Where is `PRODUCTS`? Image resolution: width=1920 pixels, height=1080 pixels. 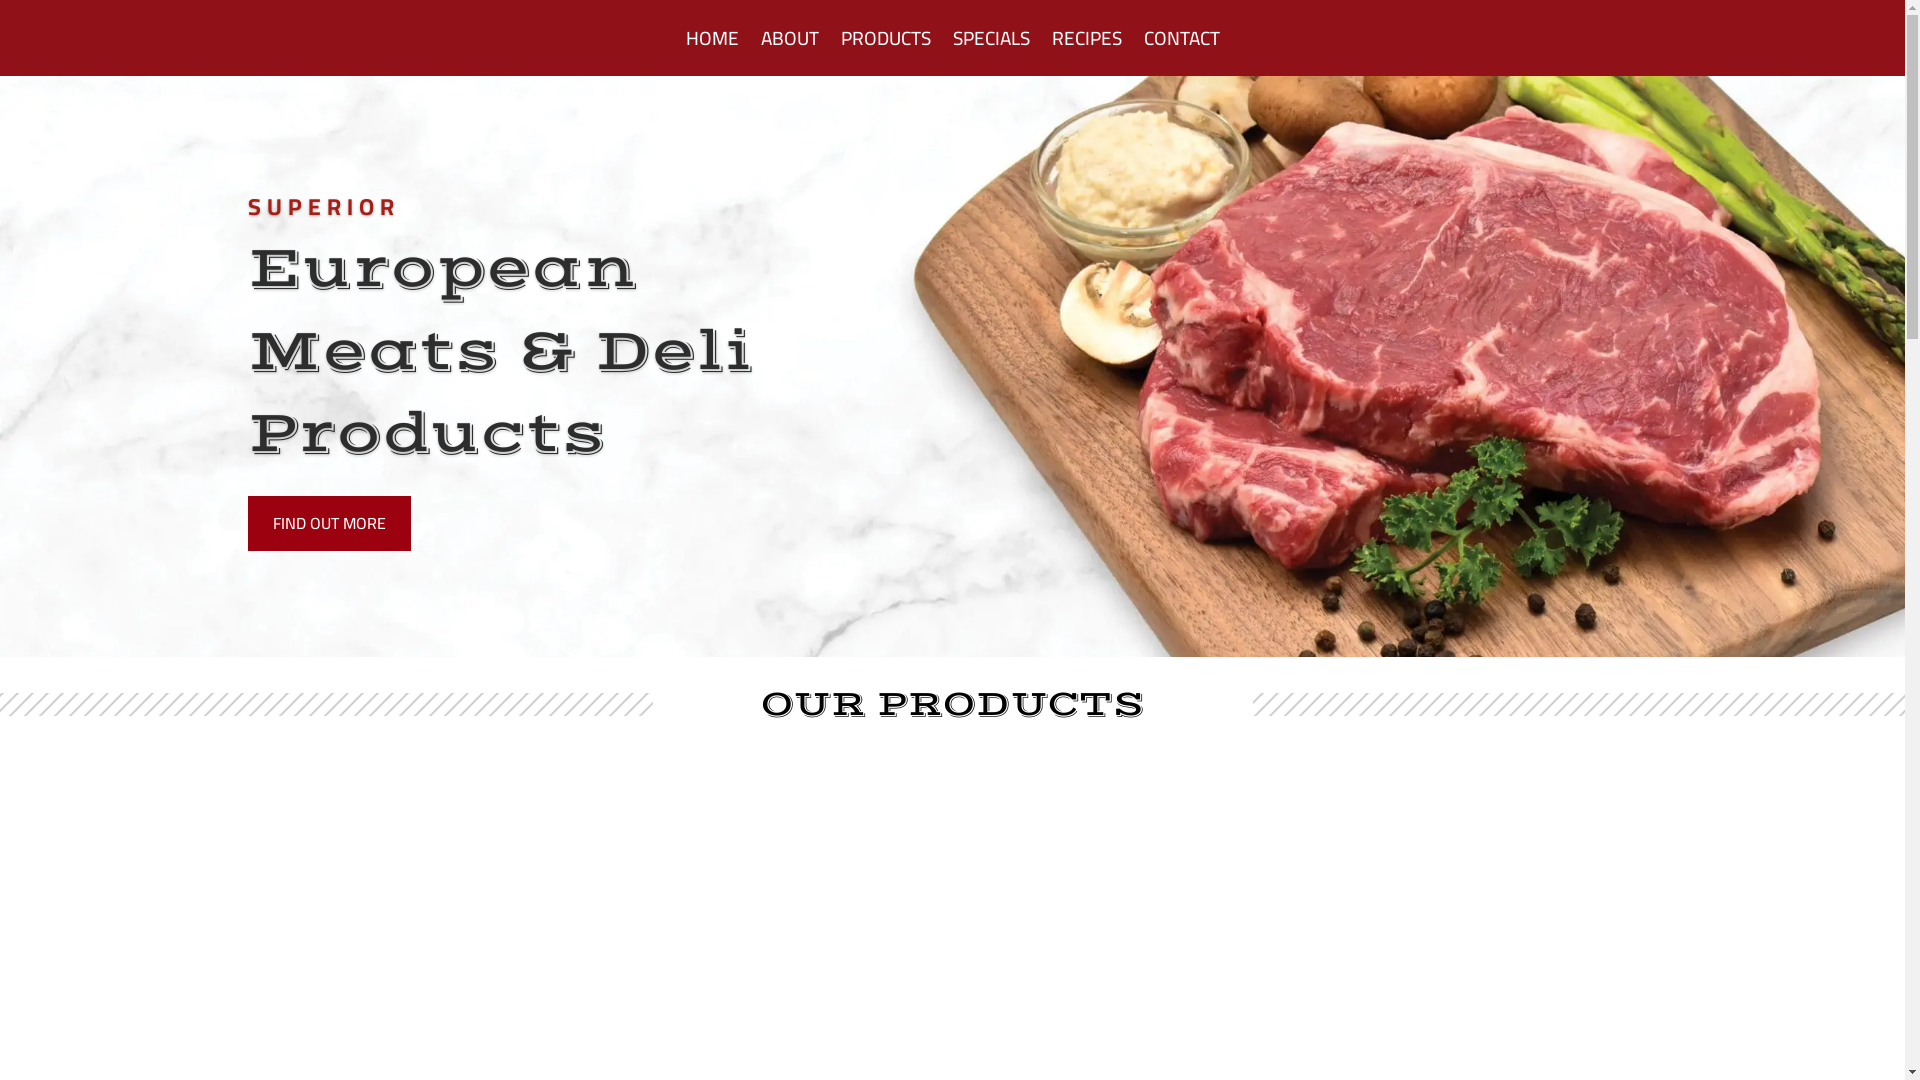
PRODUCTS is located at coordinates (885, 38).